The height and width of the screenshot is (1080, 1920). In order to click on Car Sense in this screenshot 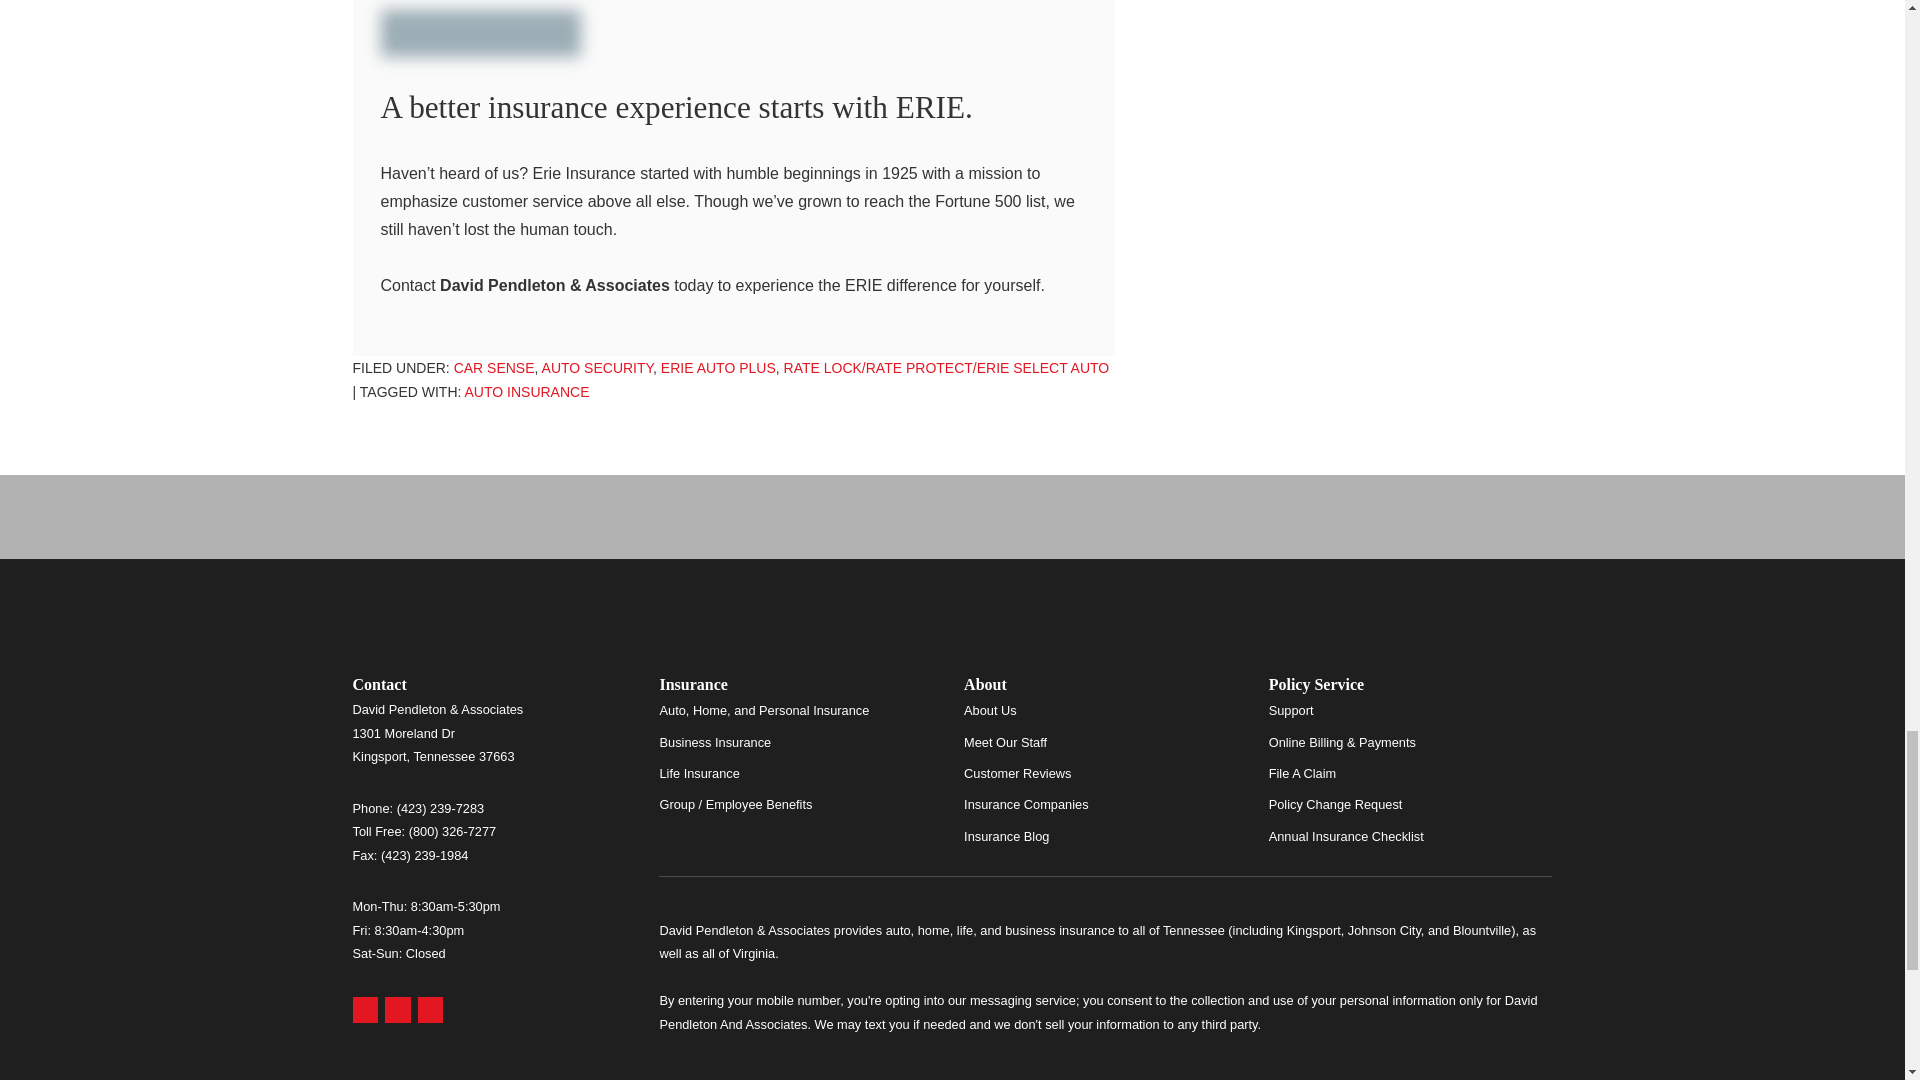, I will do `click(494, 367)`.